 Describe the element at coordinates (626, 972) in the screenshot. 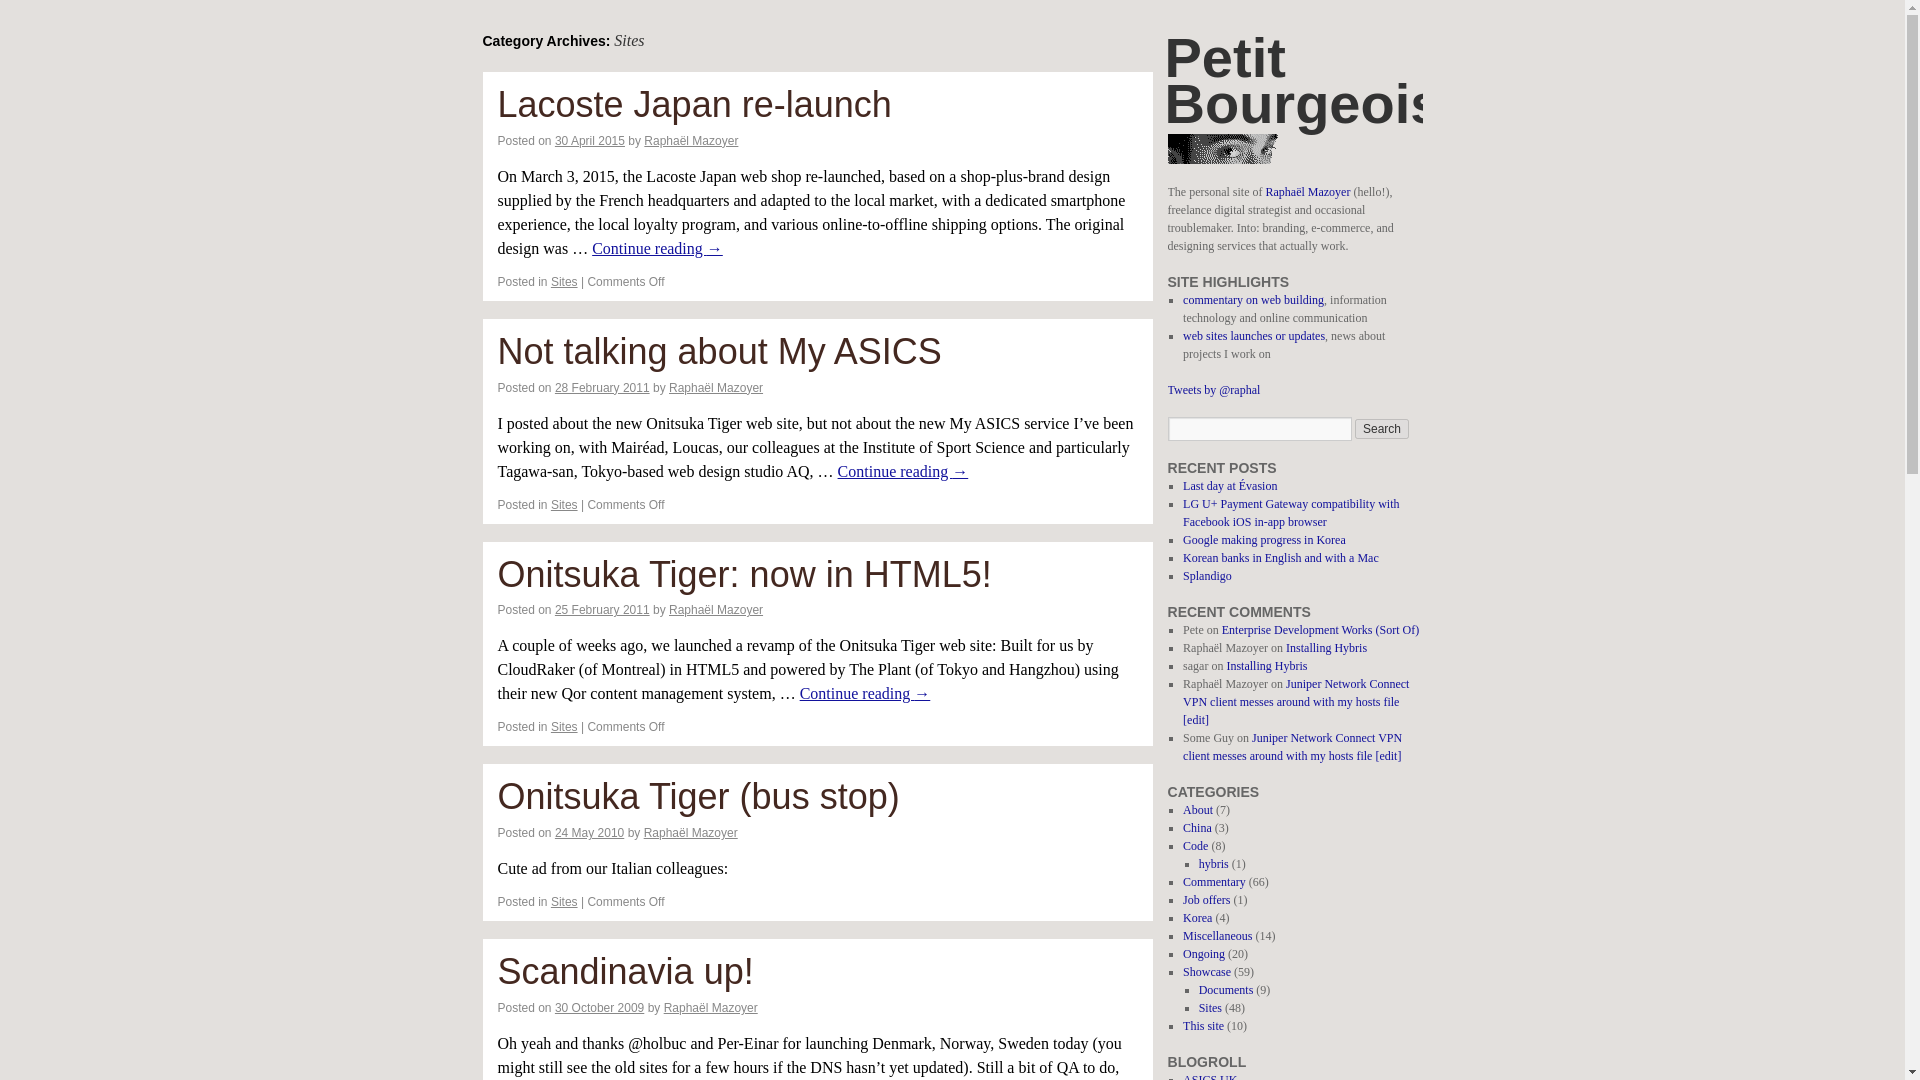

I see `Permalink to Scandinavia up!` at that location.